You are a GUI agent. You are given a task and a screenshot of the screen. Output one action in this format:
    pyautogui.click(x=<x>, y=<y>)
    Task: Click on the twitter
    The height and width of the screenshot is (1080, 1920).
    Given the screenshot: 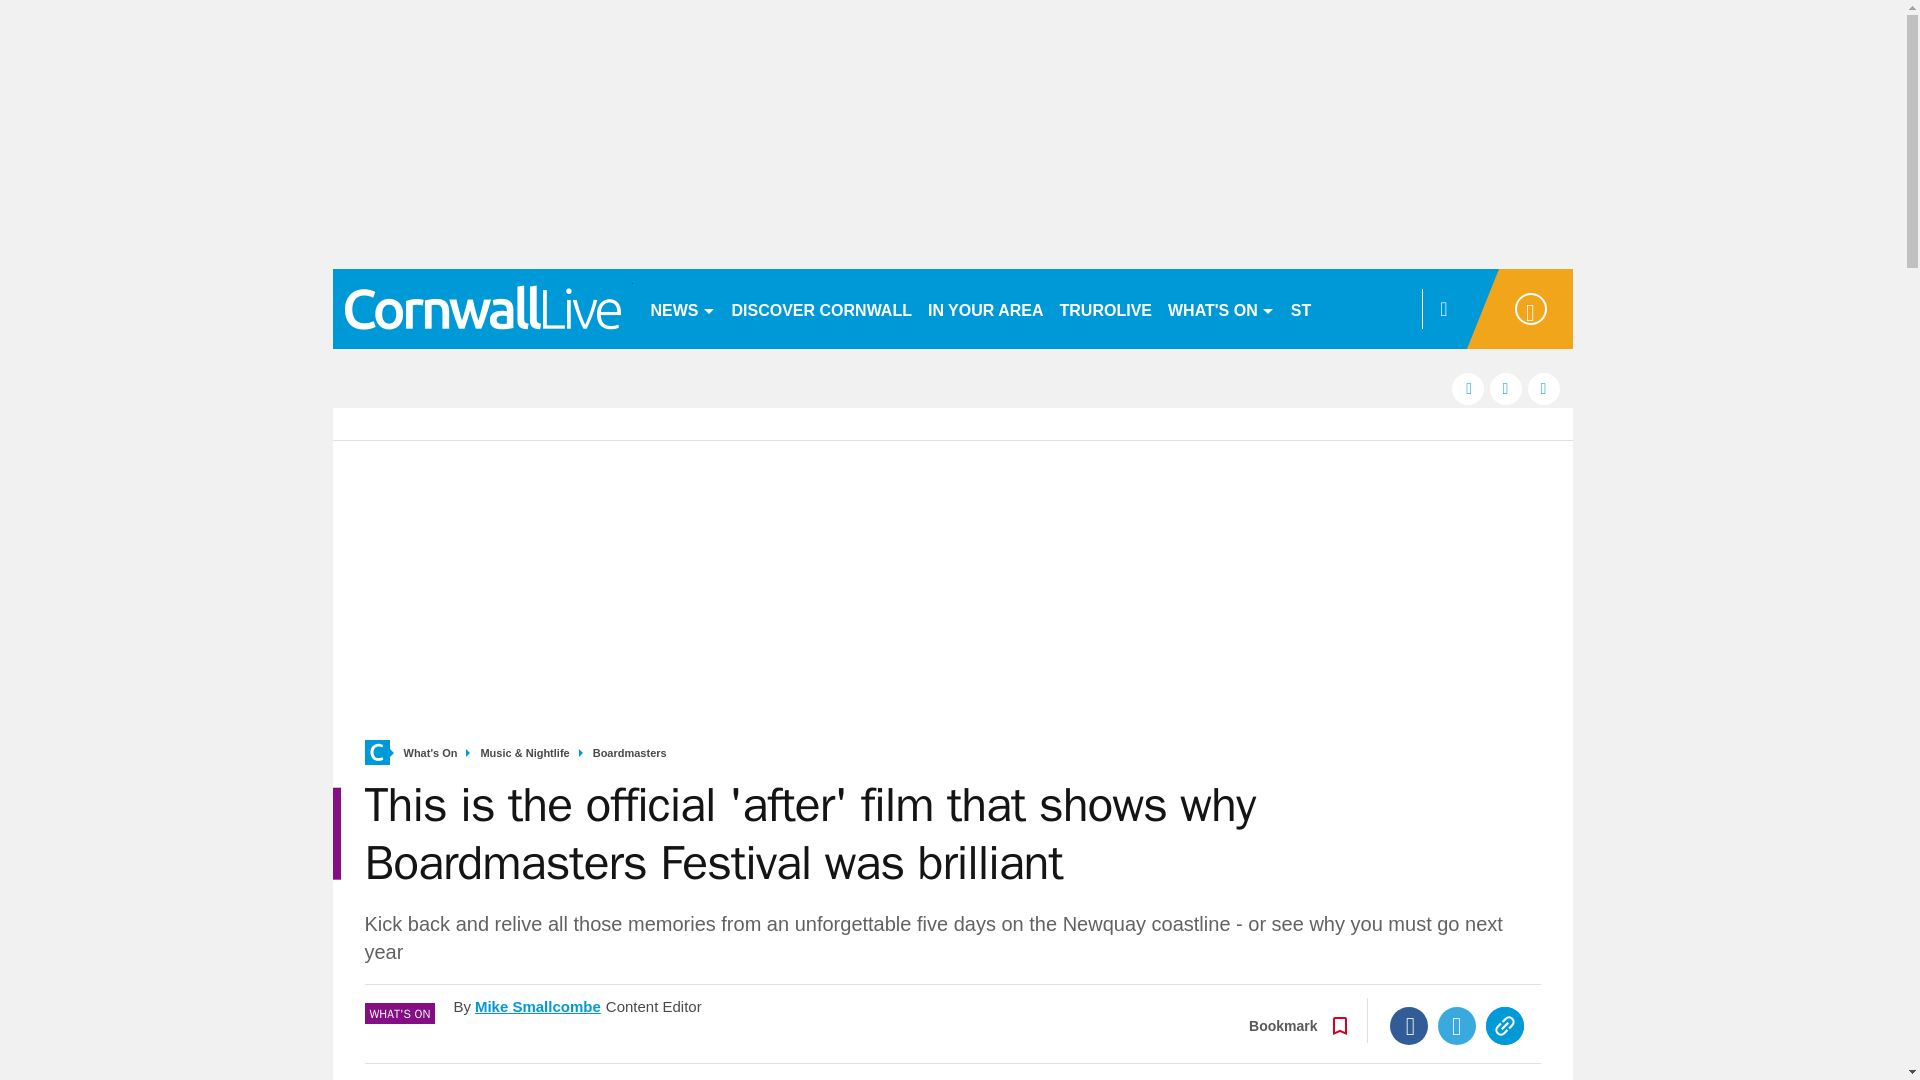 What is the action you would take?
    pyautogui.click(x=1506, y=388)
    